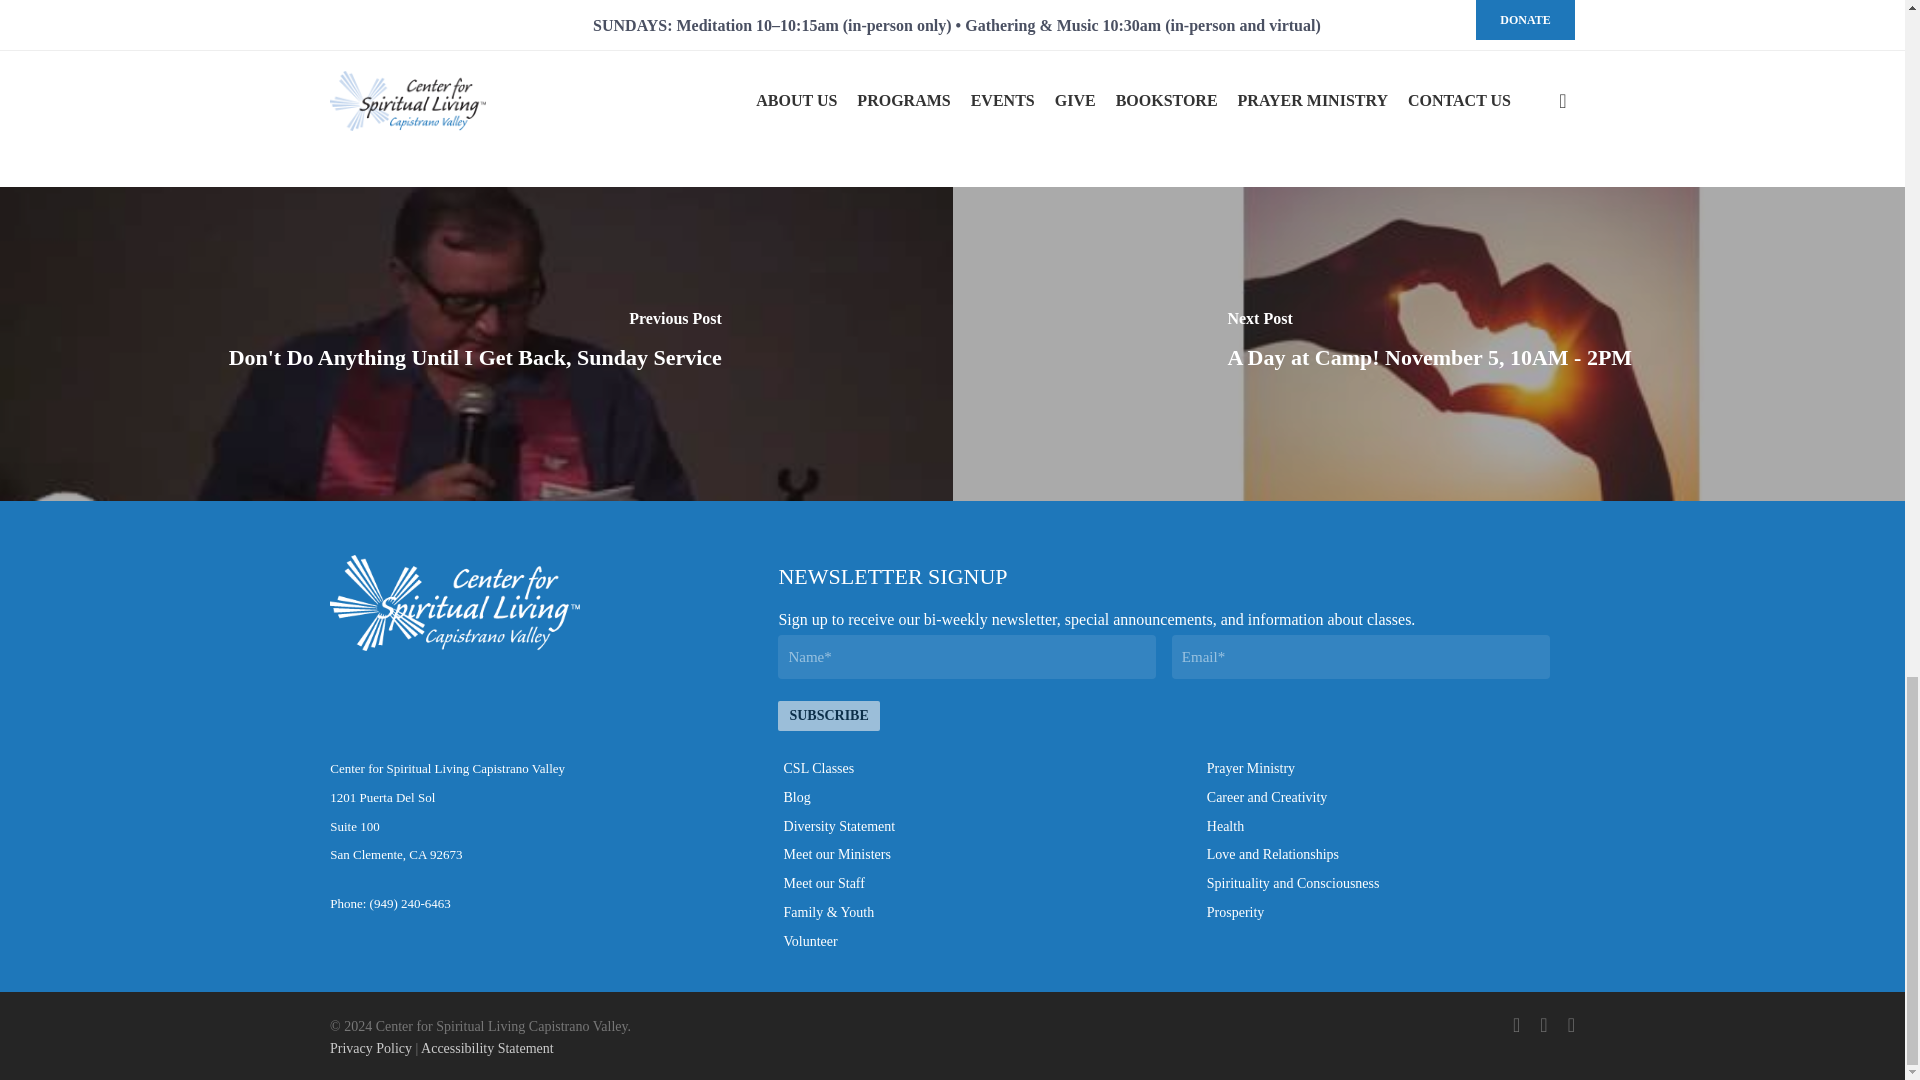 This screenshot has height=1080, width=1920. What do you see at coordinates (487, 1048) in the screenshot?
I see `Accessibility Statement` at bounding box center [487, 1048].